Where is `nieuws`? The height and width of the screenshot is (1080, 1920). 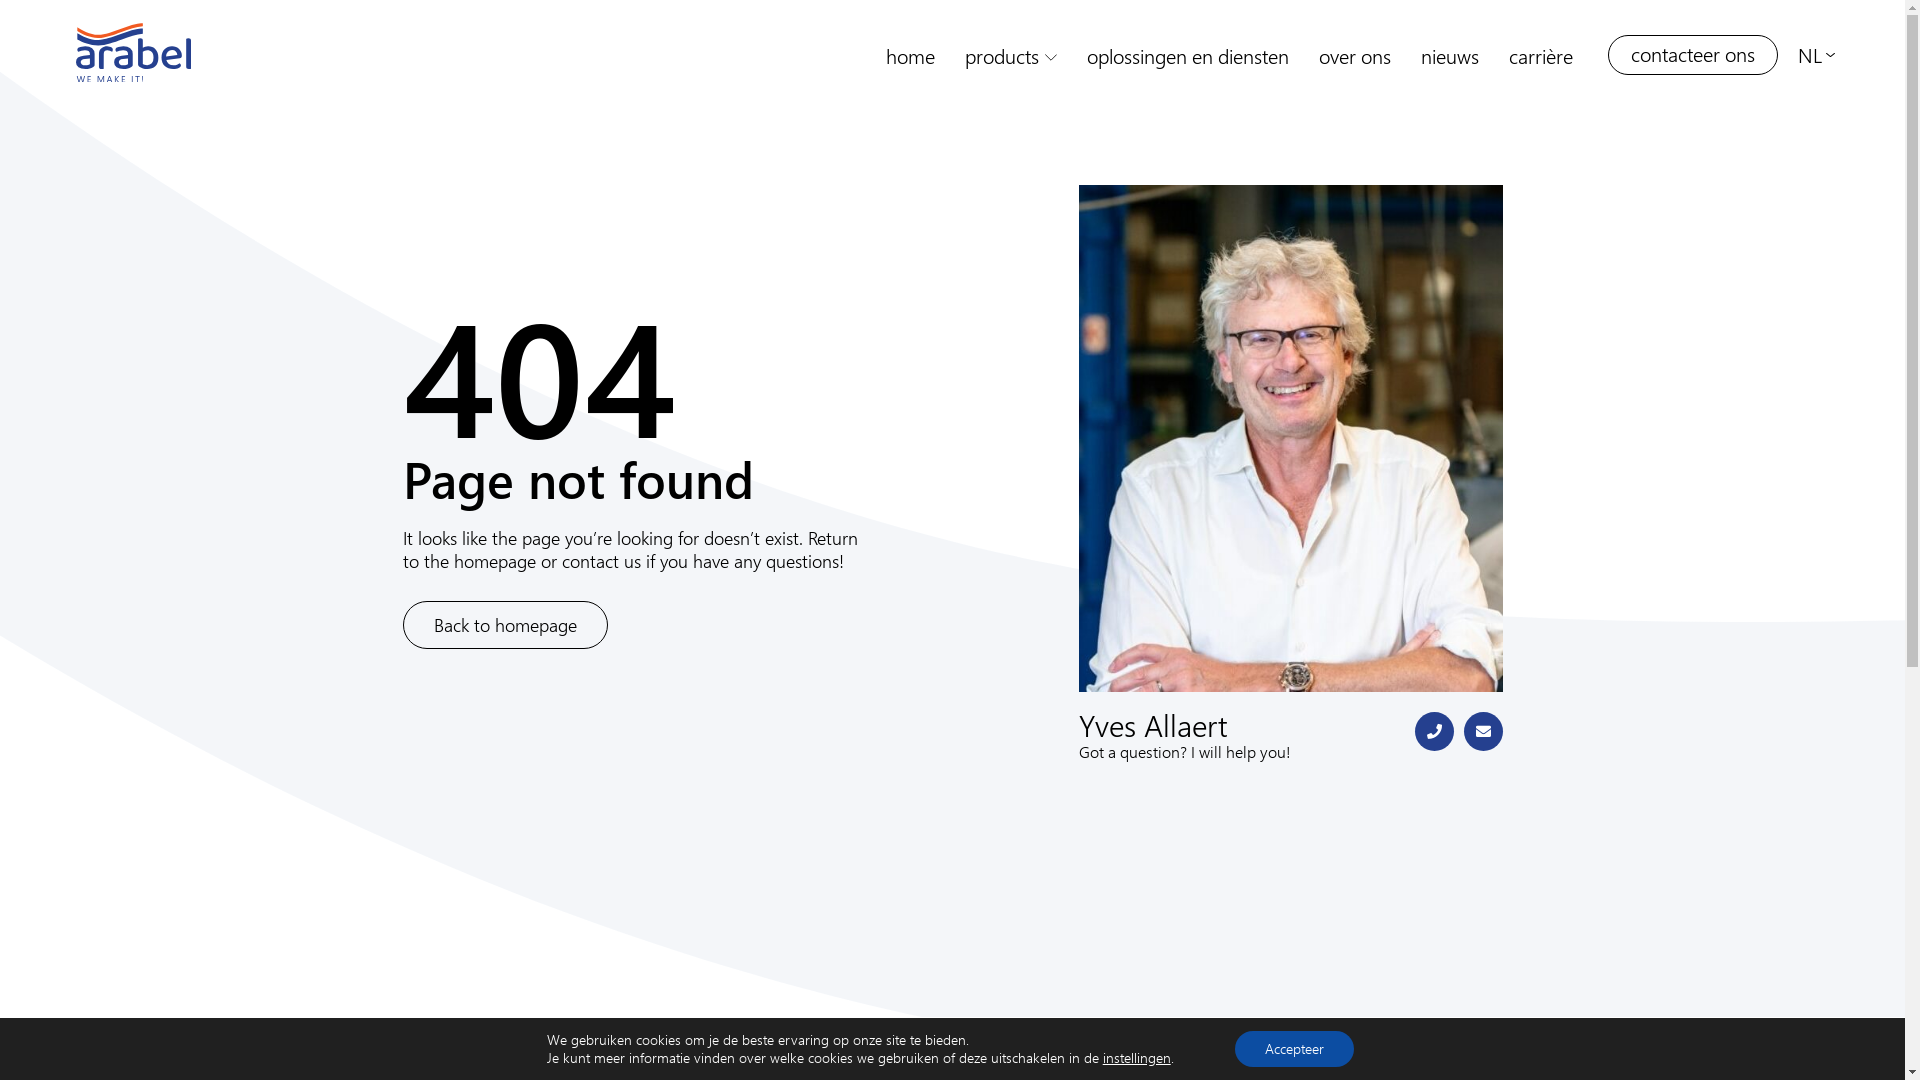 nieuws is located at coordinates (1450, 55).